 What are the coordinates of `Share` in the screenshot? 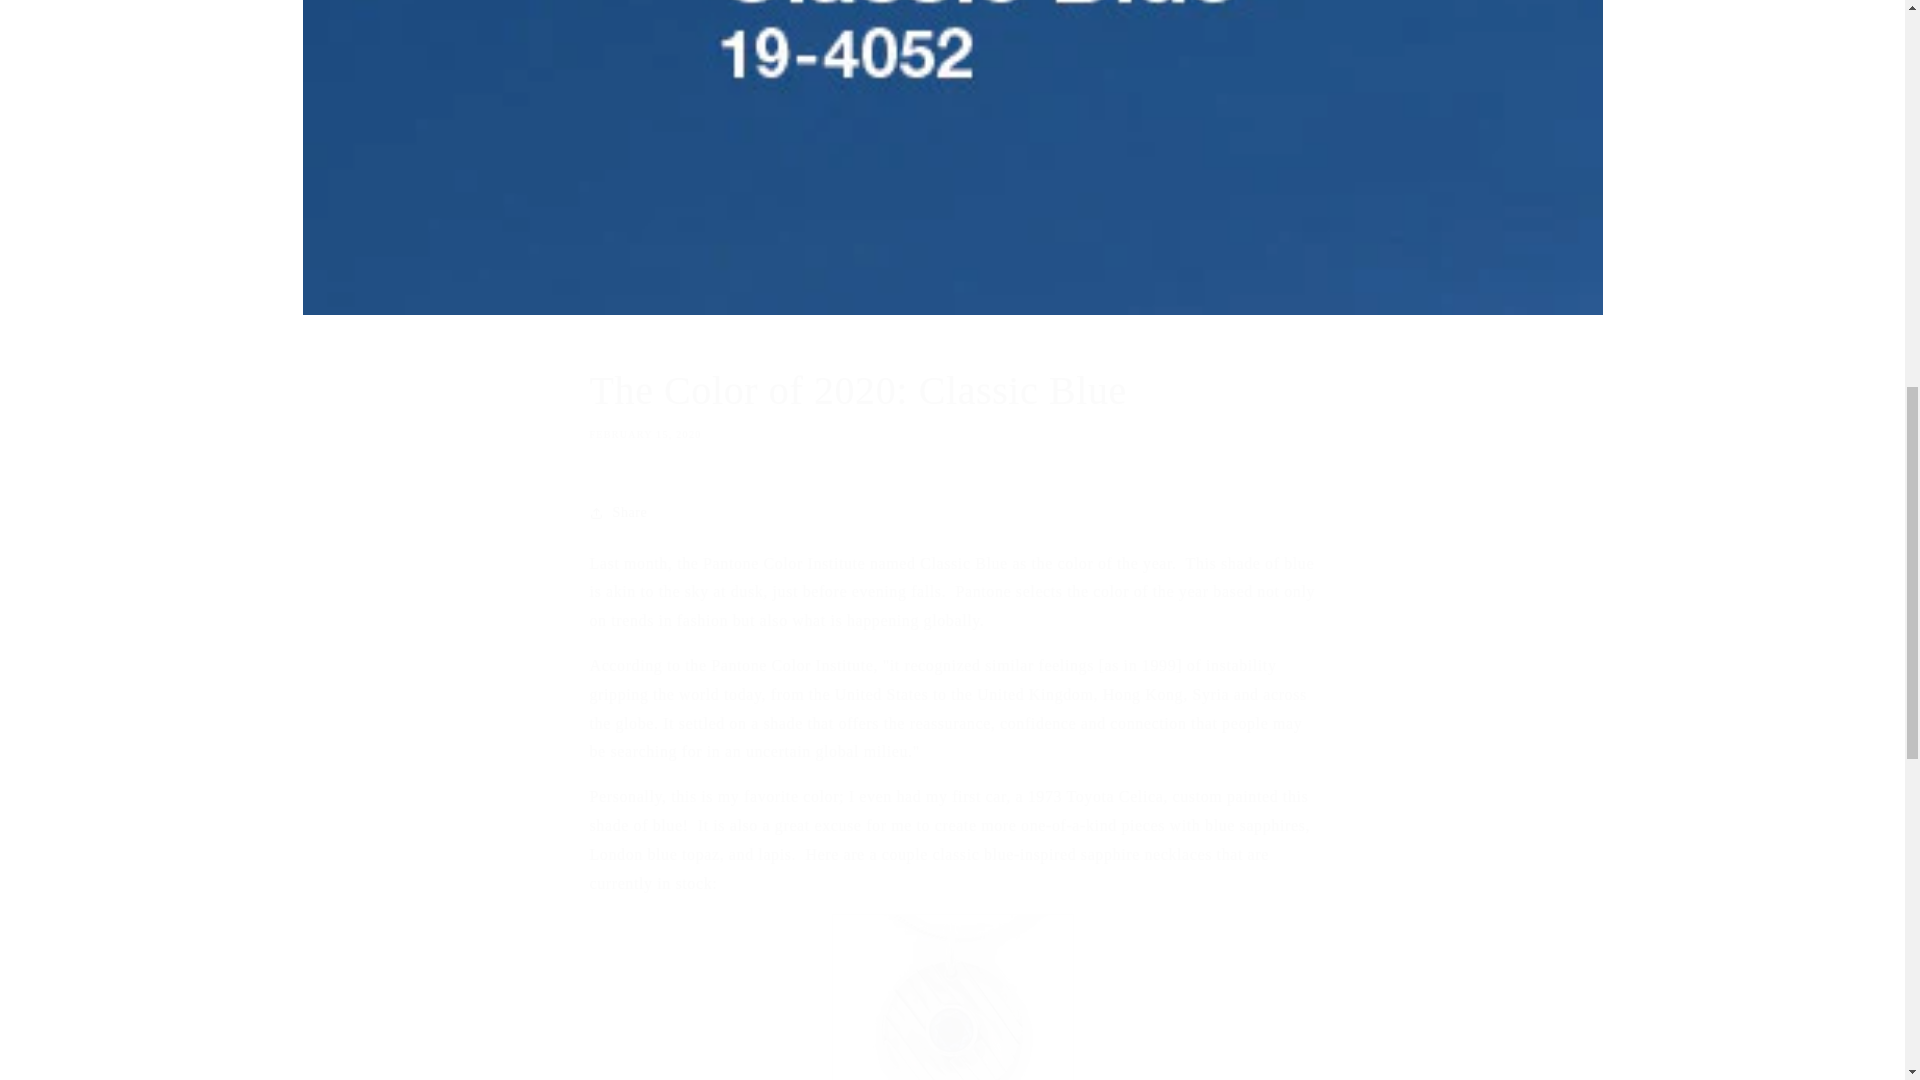 It's located at (952, 996).